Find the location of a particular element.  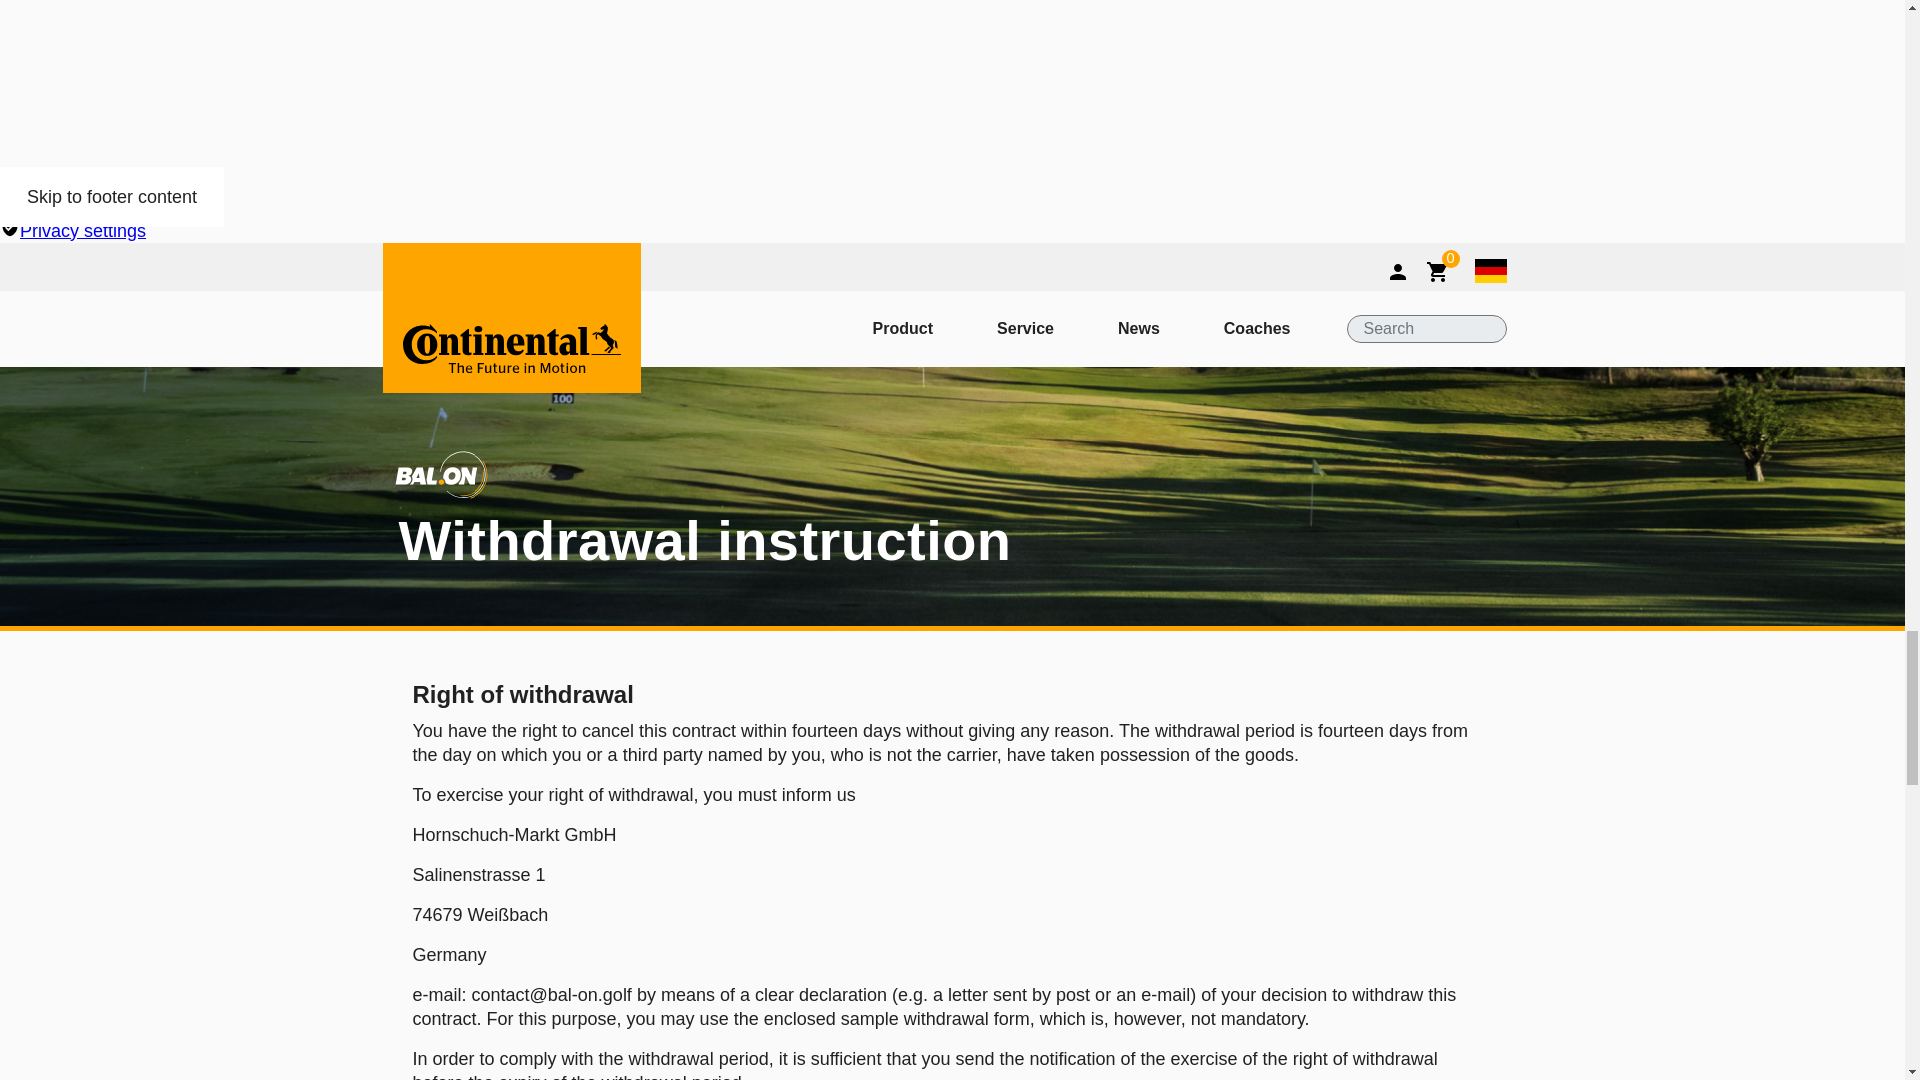

Coaches is located at coordinates (1257, 328).